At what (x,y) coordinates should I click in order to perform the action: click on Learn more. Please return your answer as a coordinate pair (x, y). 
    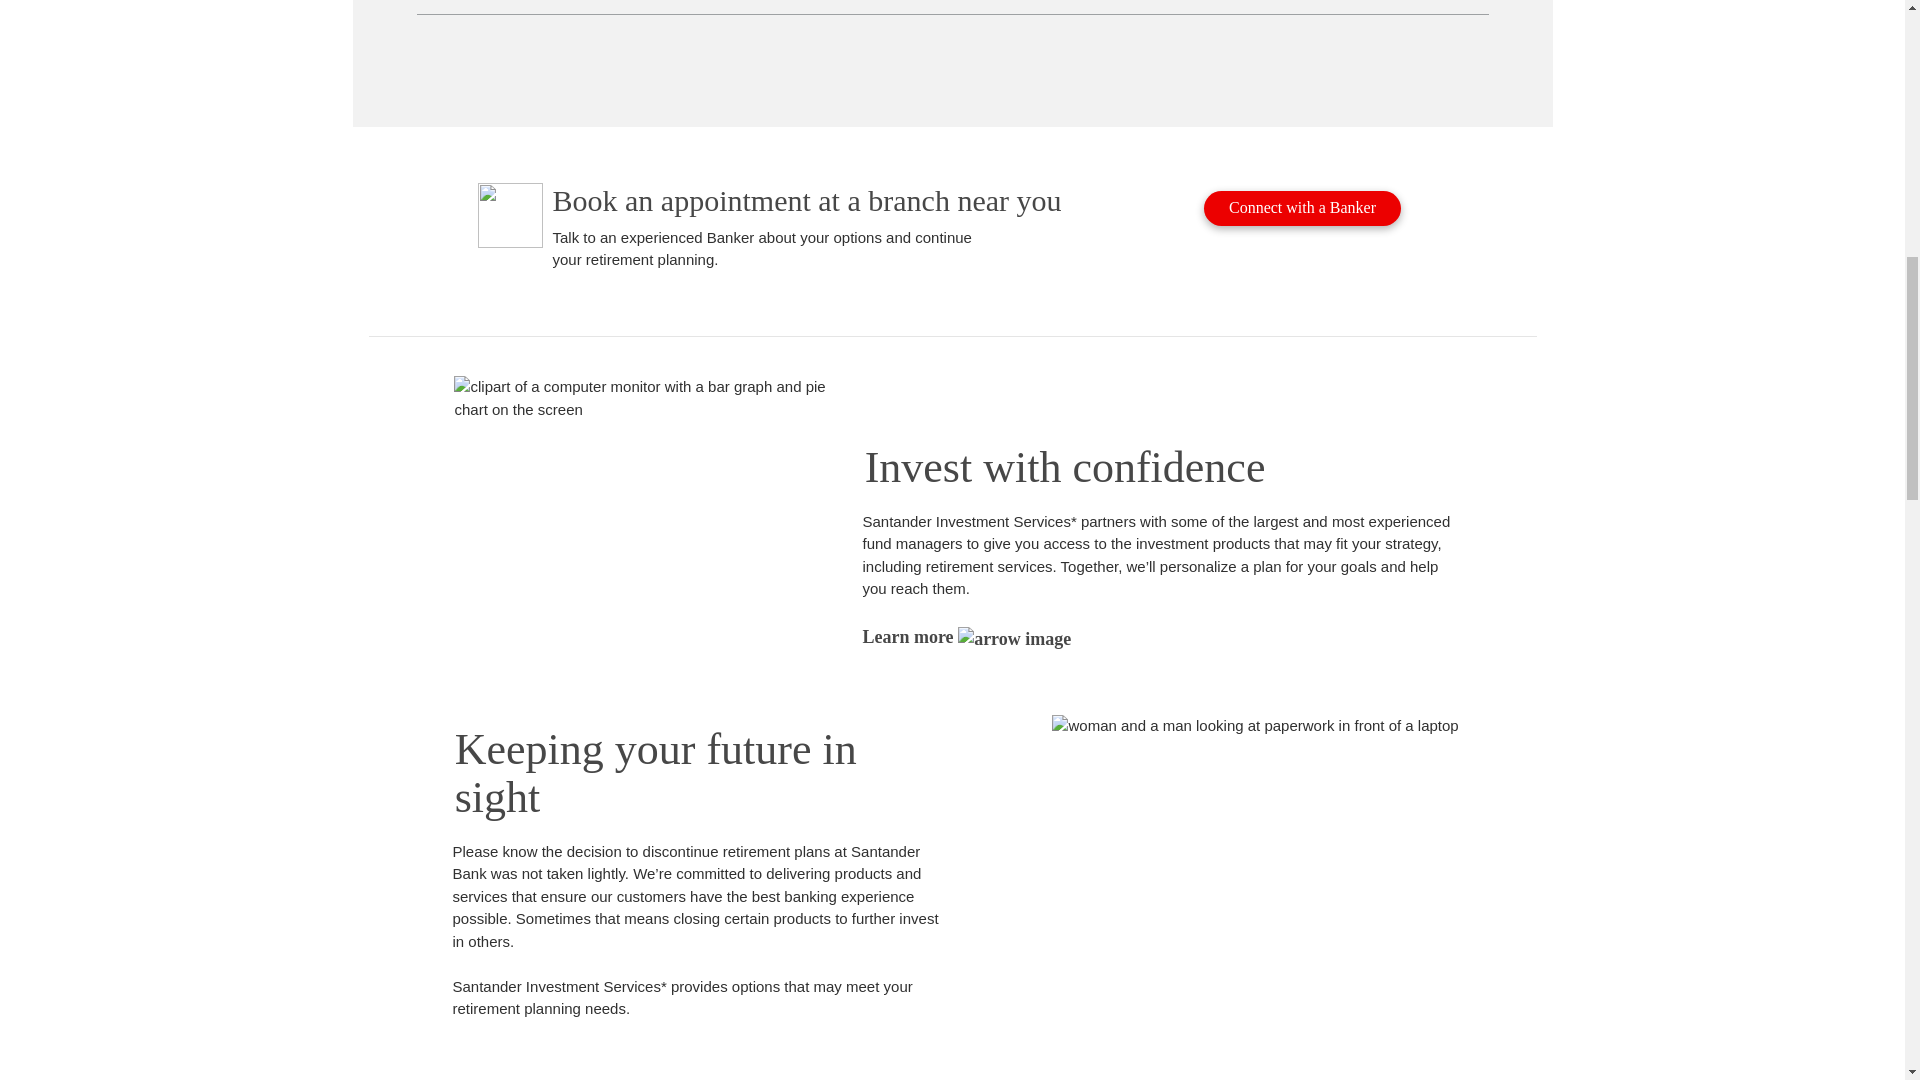
    Looking at the image, I should click on (966, 636).